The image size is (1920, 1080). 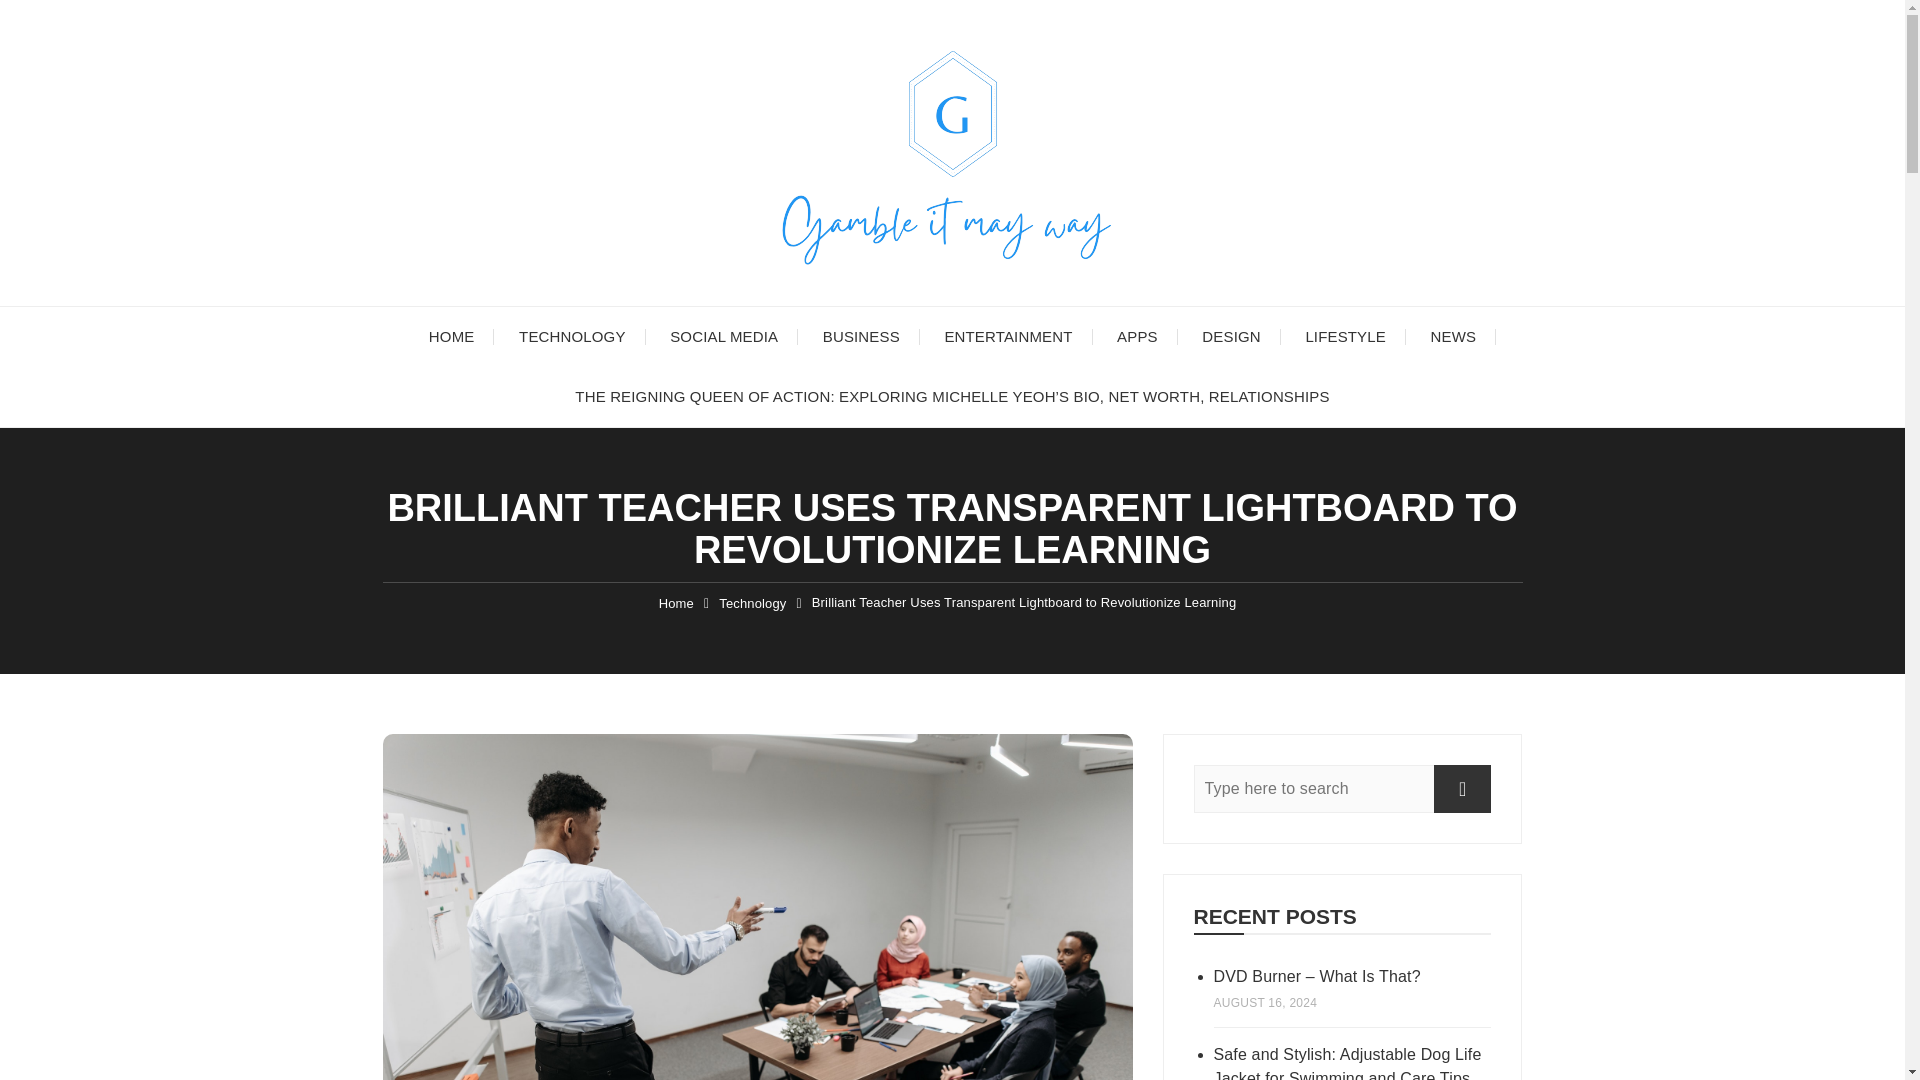 What do you see at coordinates (724, 336) in the screenshot?
I see `SOCIAL MEDIA` at bounding box center [724, 336].